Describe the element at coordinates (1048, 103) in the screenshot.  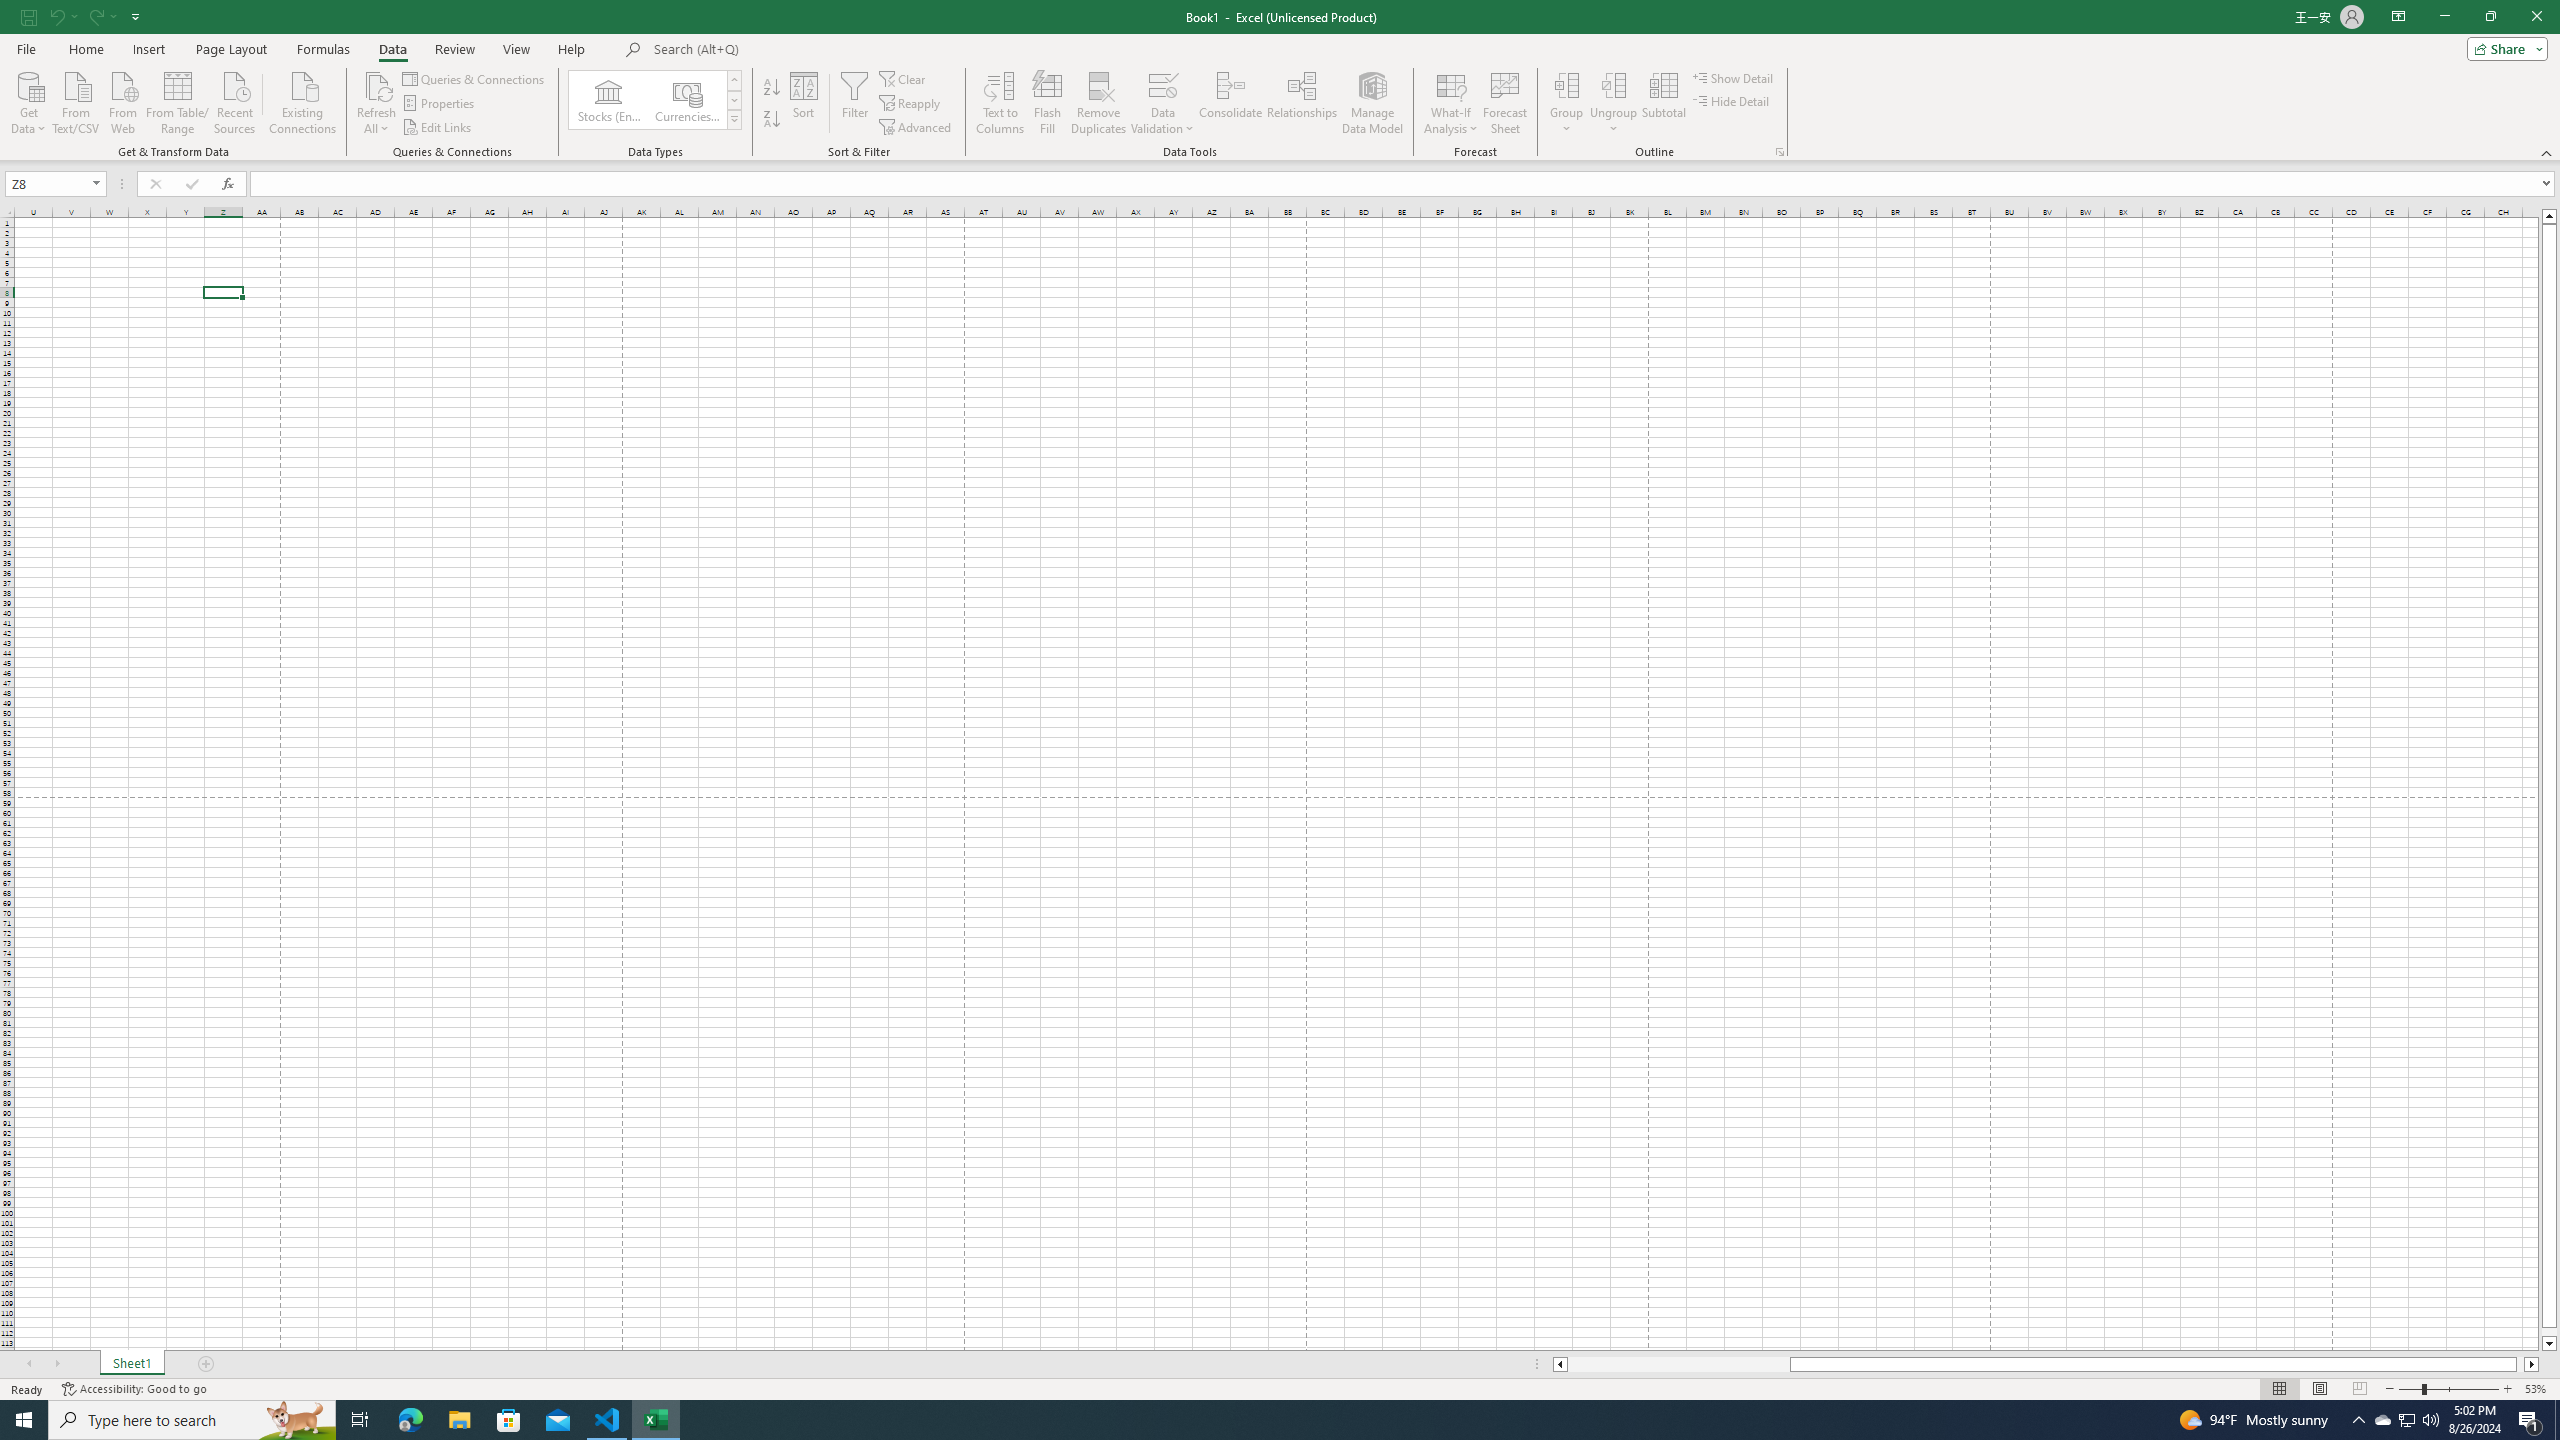
I see `Flash Fill` at that location.